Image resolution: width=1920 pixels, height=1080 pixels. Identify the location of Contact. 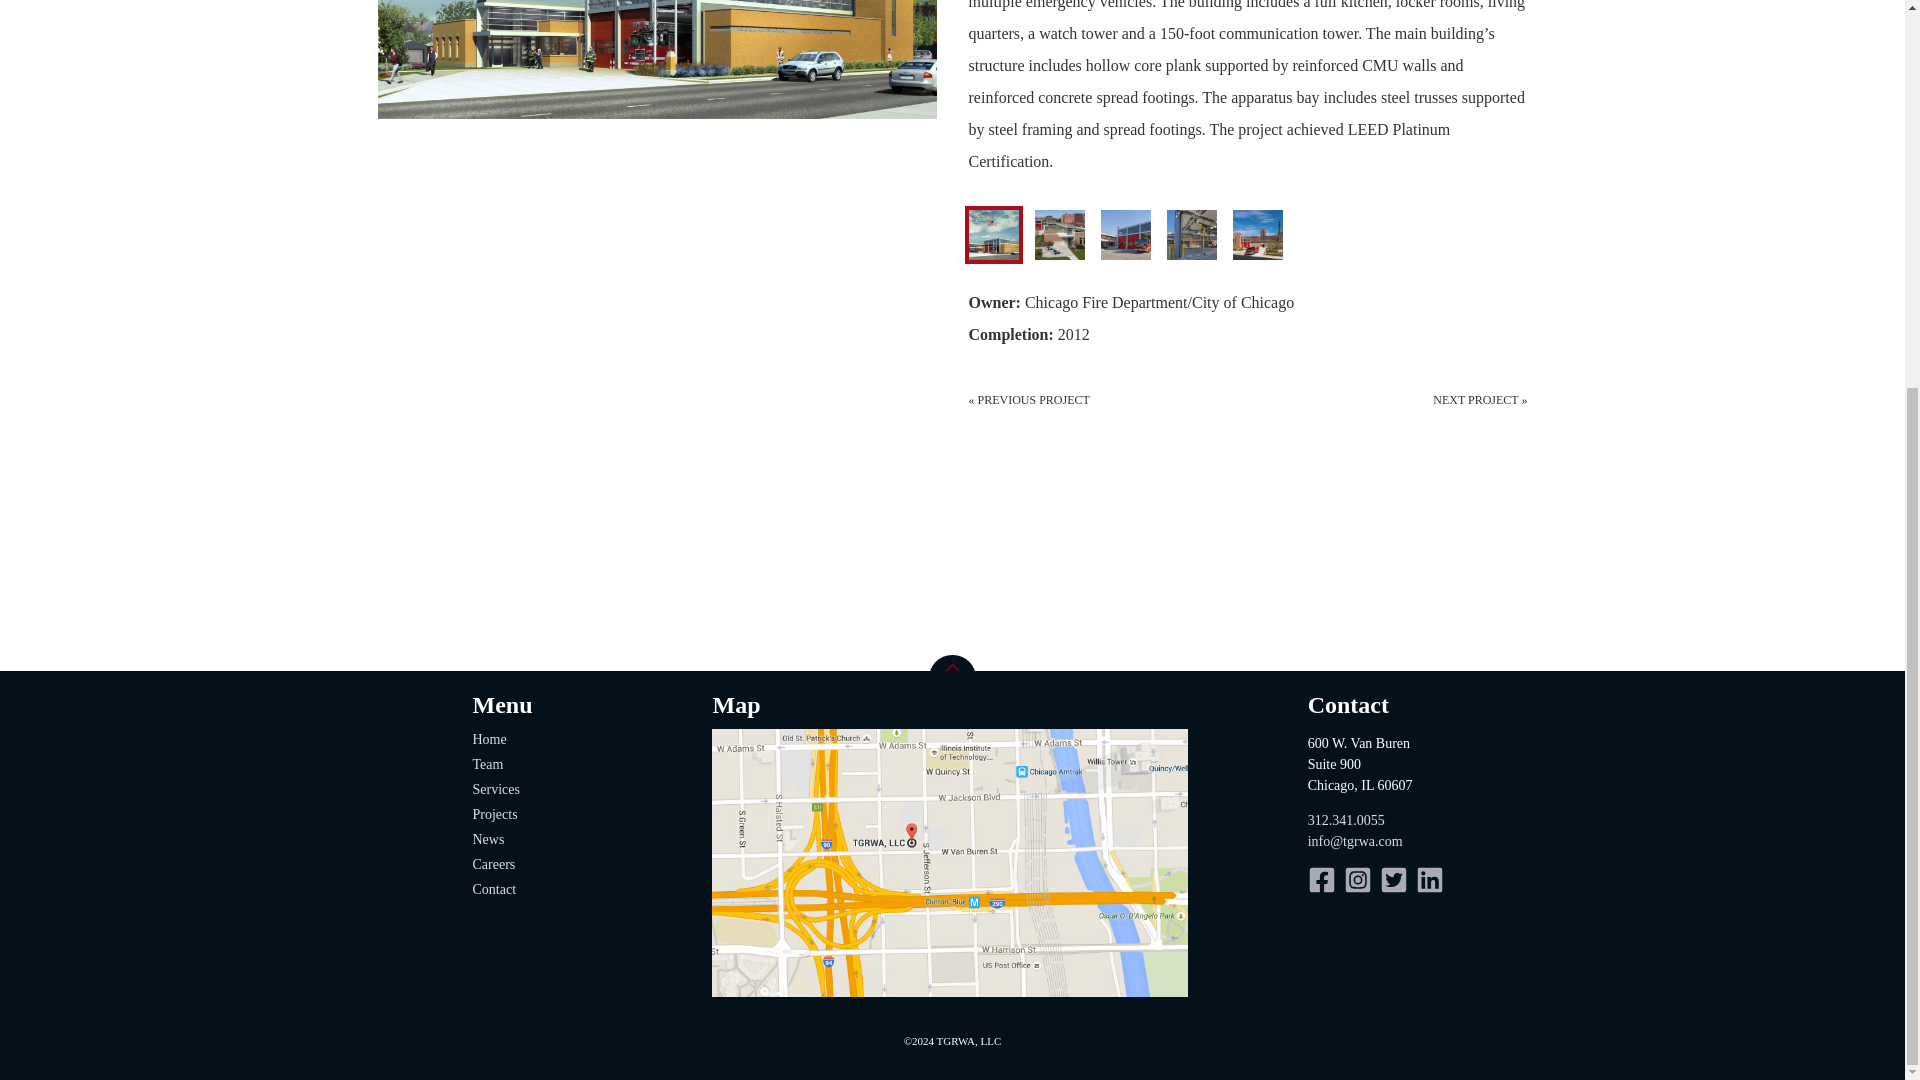
(494, 890).